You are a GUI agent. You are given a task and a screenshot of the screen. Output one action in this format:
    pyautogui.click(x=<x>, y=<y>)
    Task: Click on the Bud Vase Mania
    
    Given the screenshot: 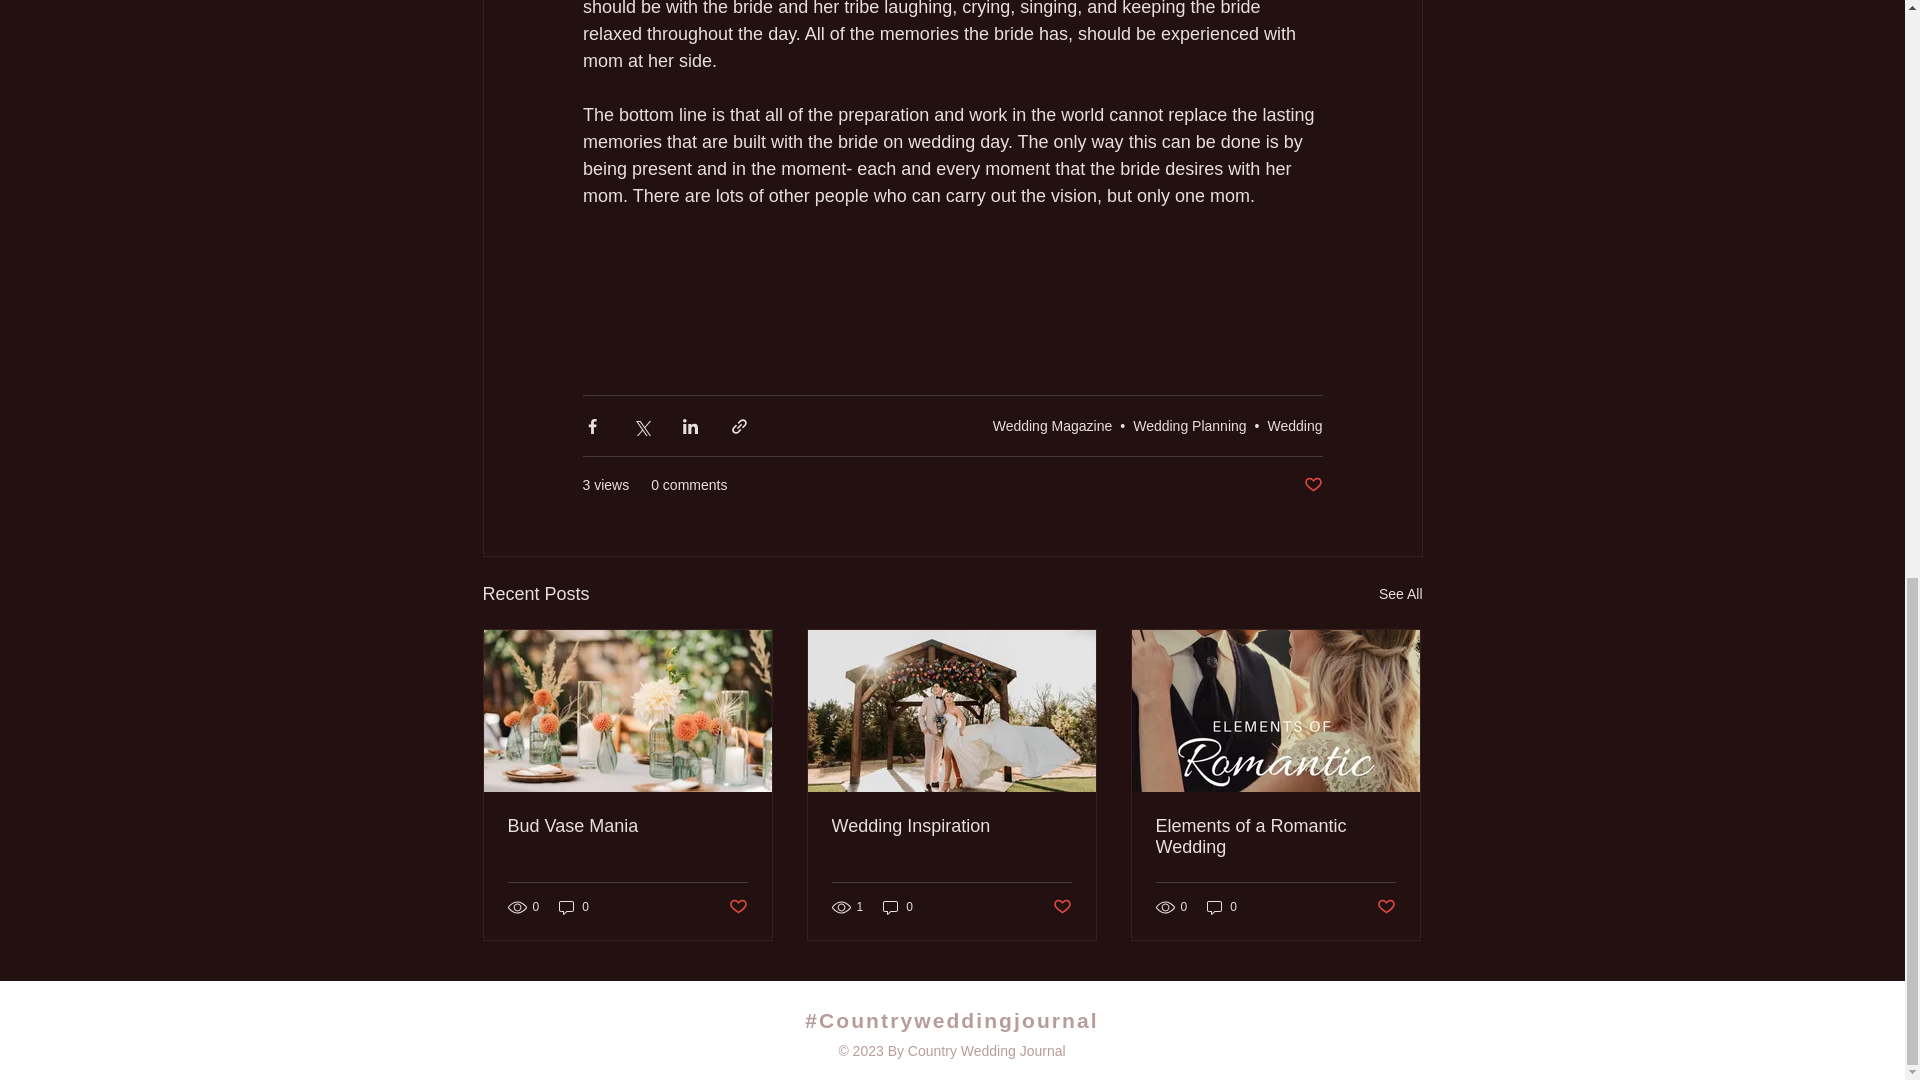 What is the action you would take?
    pyautogui.click(x=628, y=826)
    